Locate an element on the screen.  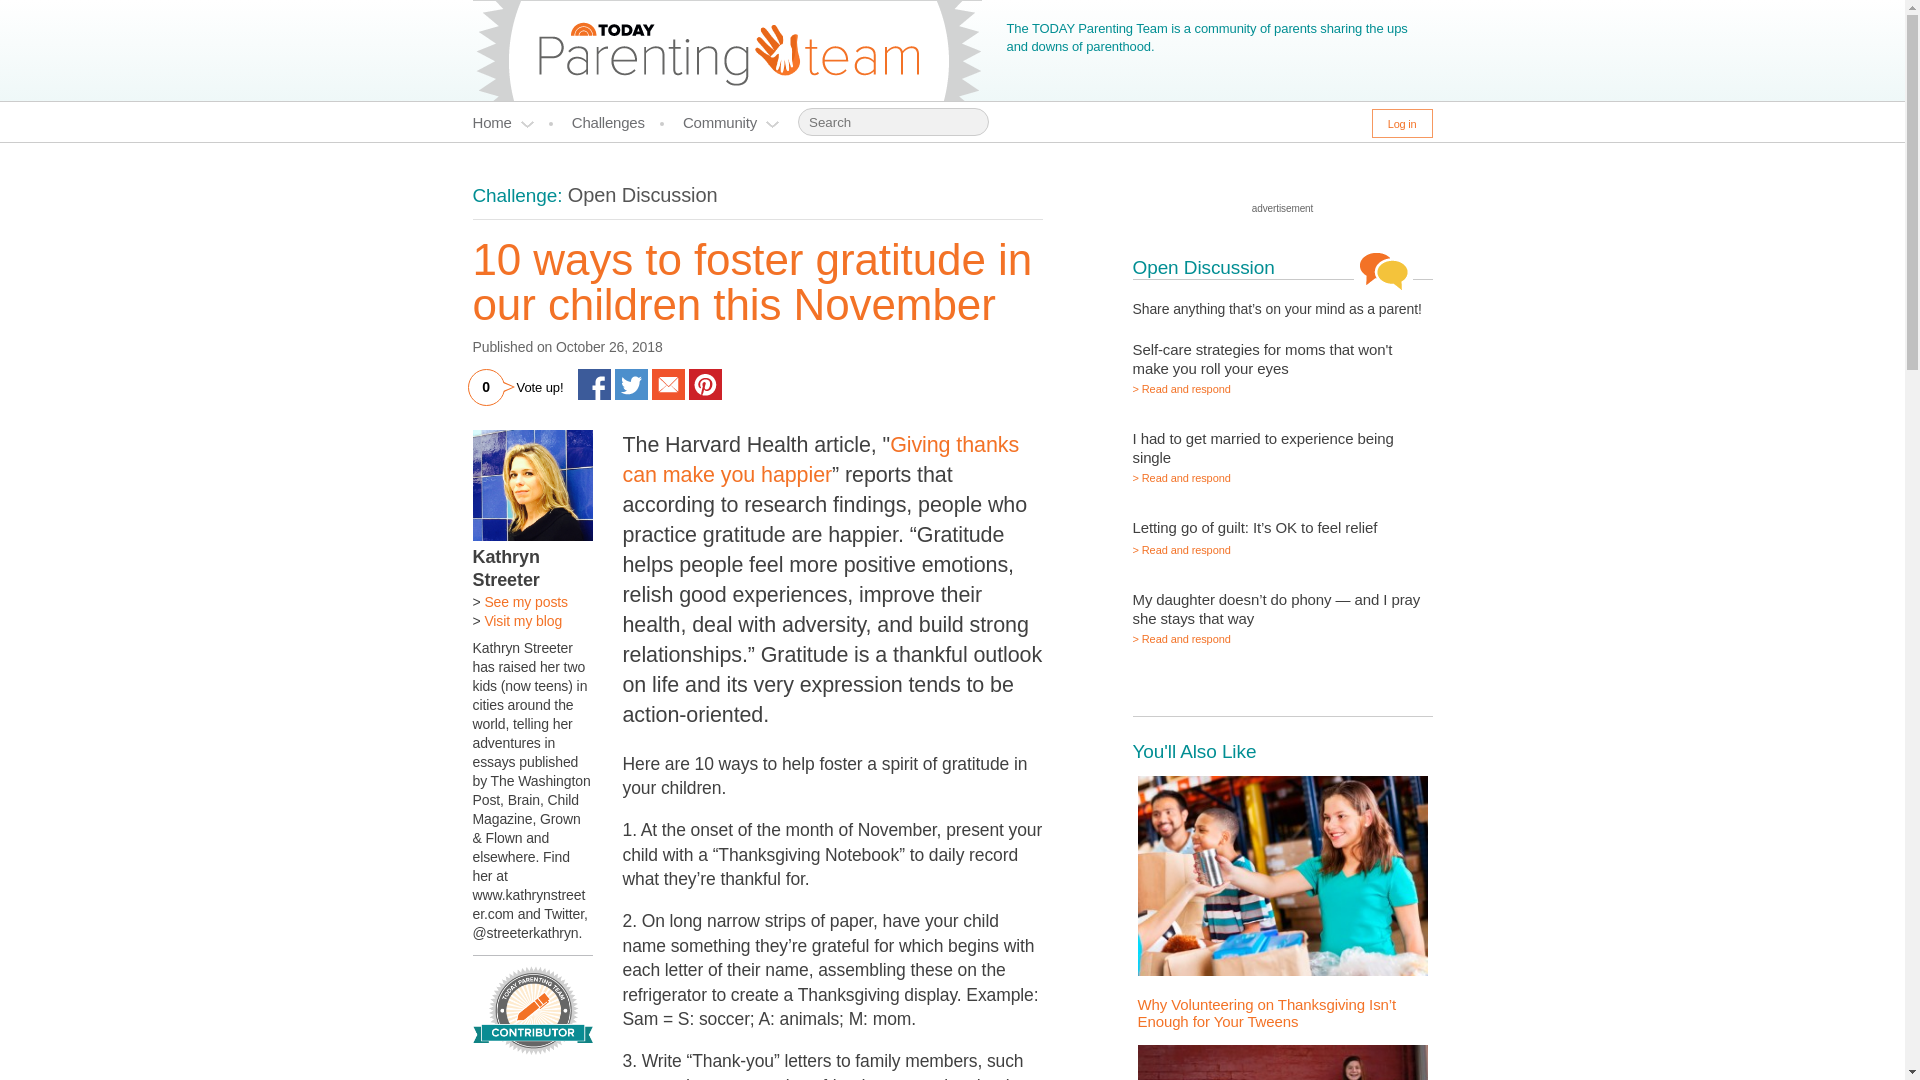
Home is located at coordinates (512, 122).